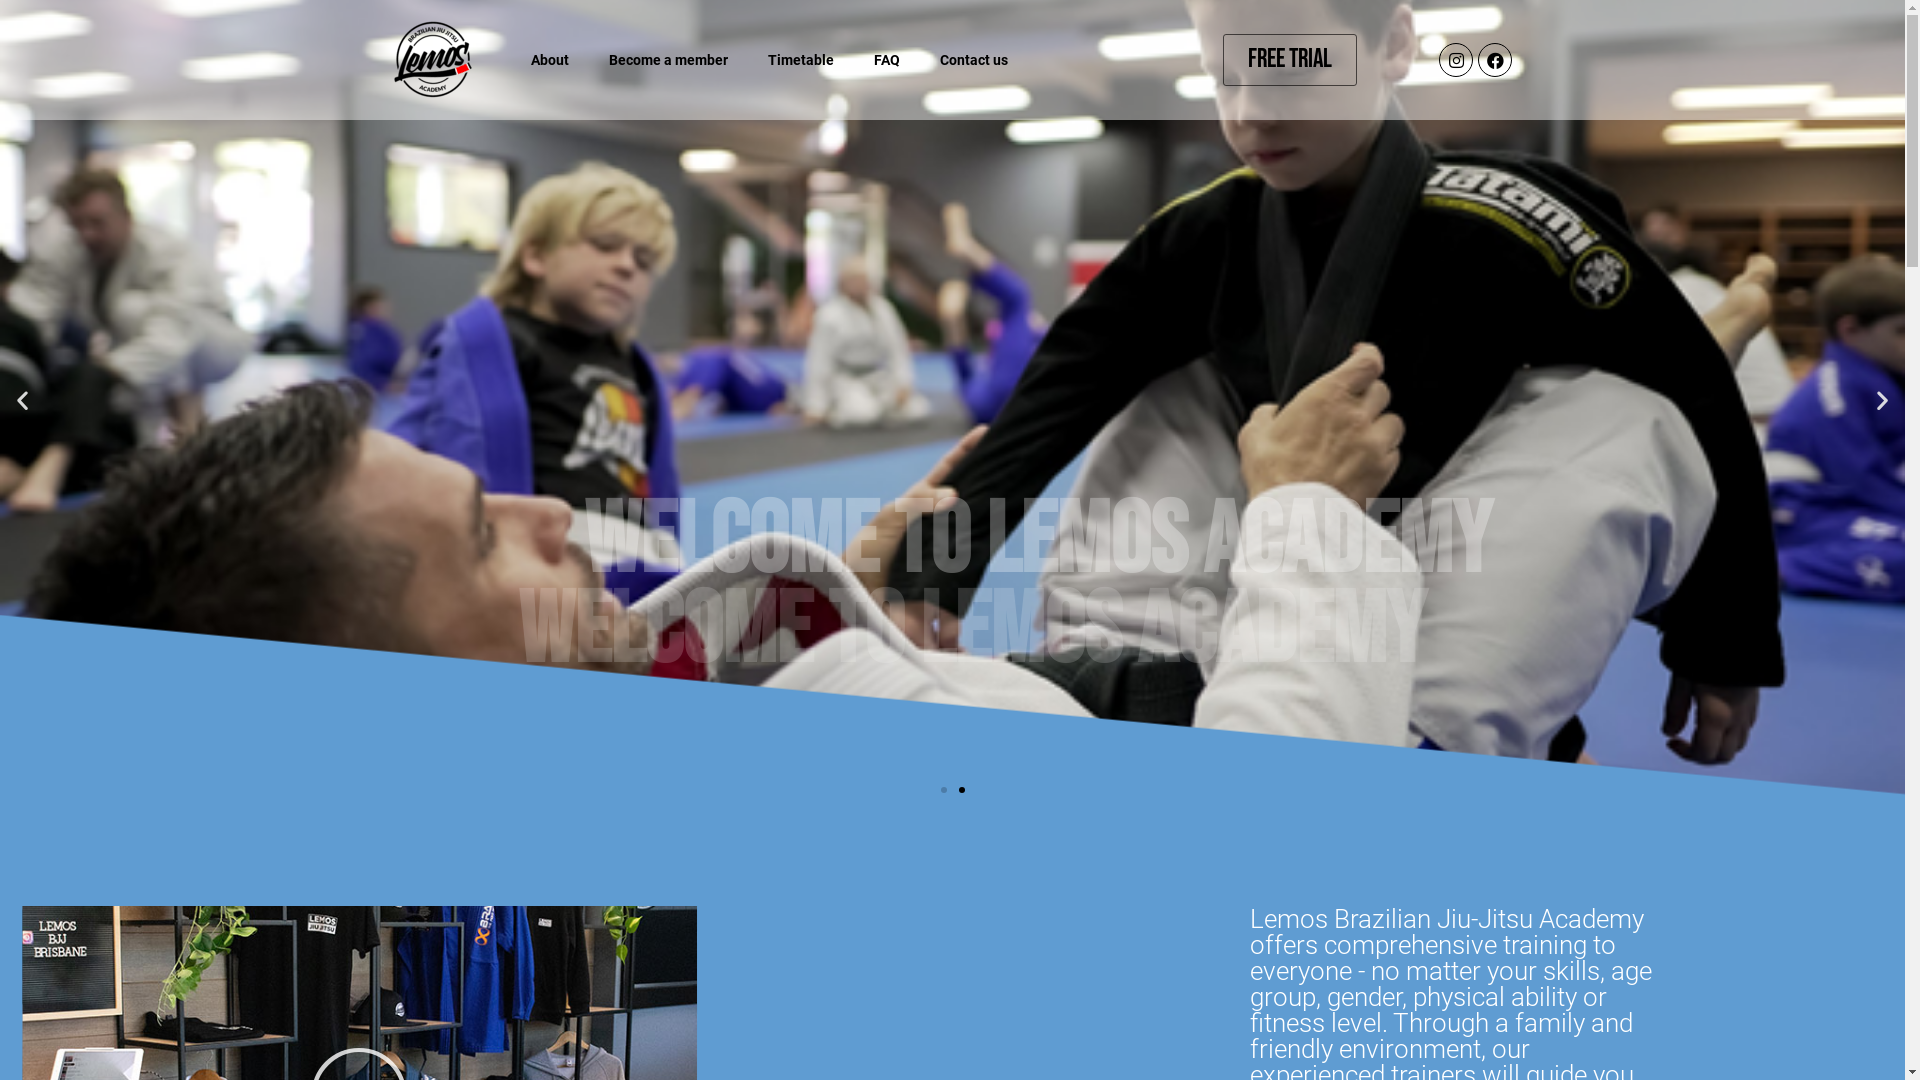  What do you see at coordinates (887, 60) in the screenshot?
I see `FAQ` at bounding box center [887, 60].